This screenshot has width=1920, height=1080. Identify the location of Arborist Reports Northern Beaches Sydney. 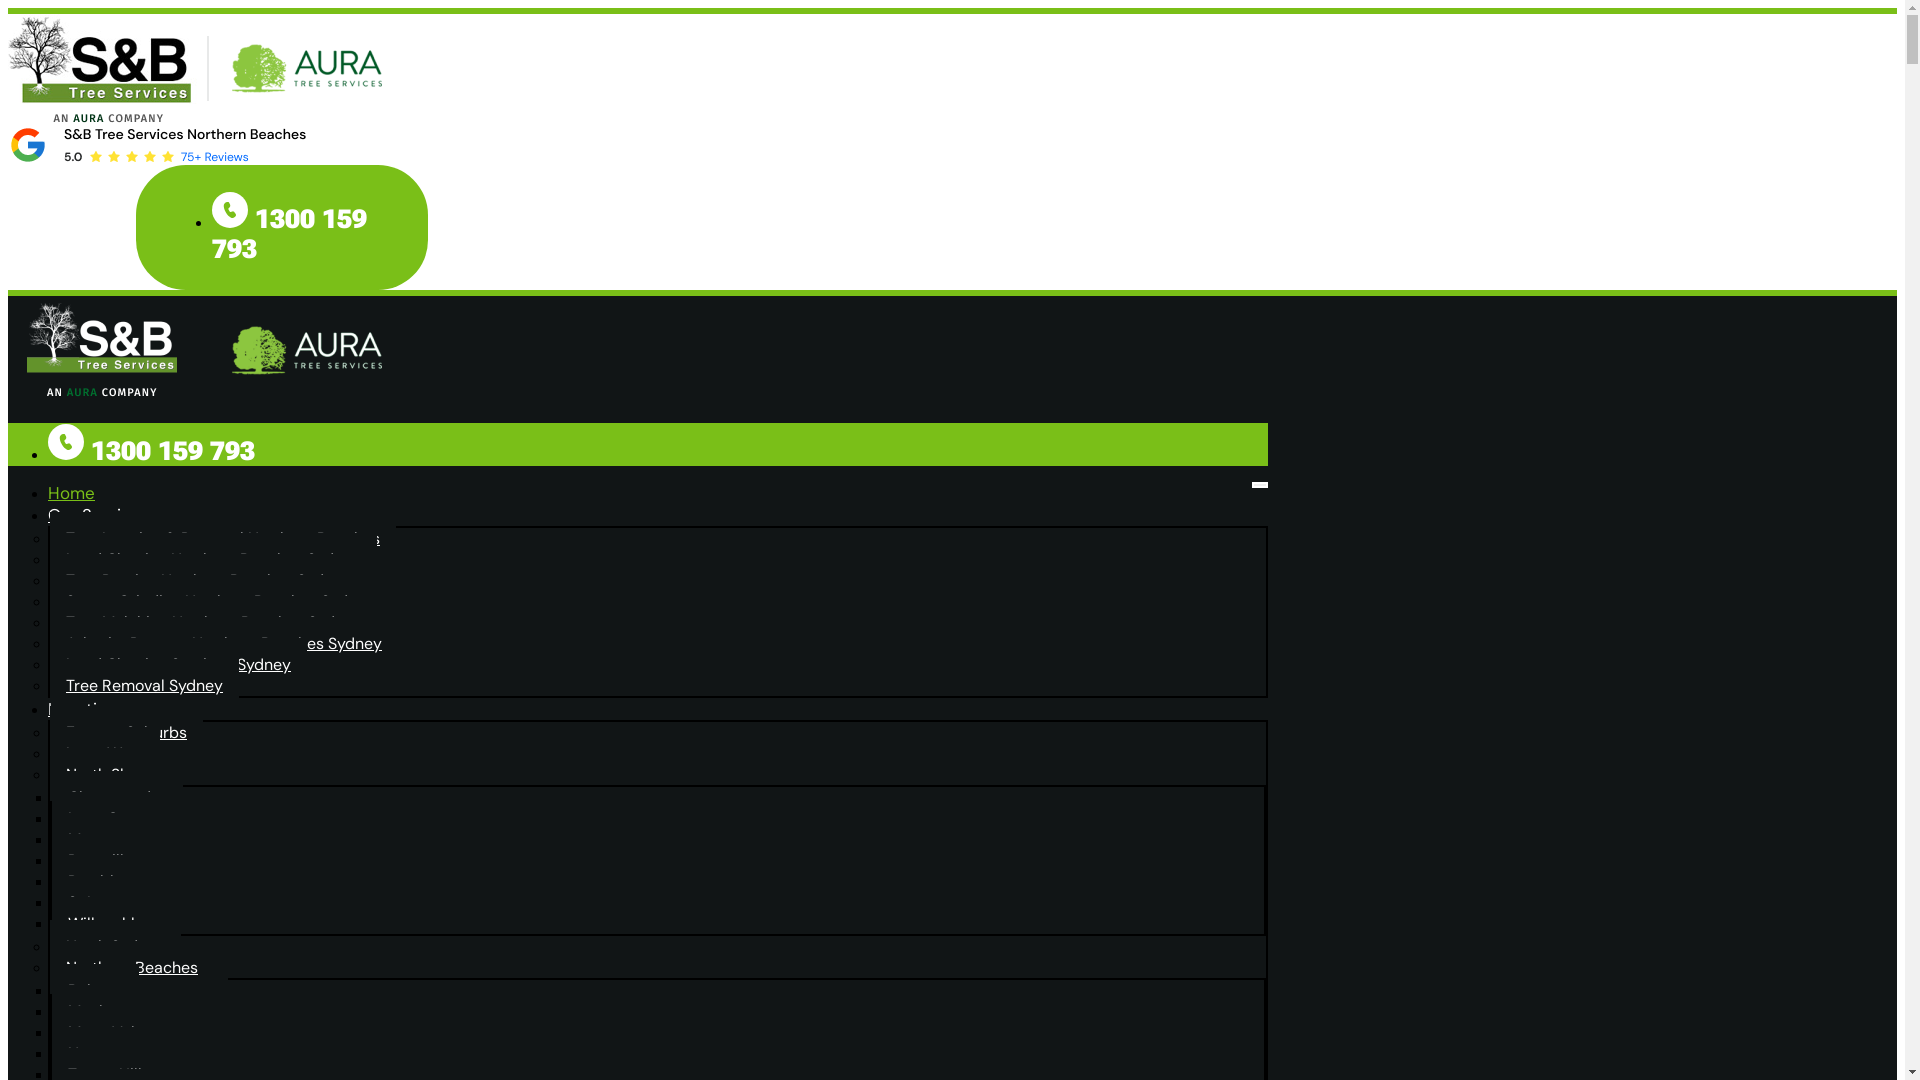
(224, 644).